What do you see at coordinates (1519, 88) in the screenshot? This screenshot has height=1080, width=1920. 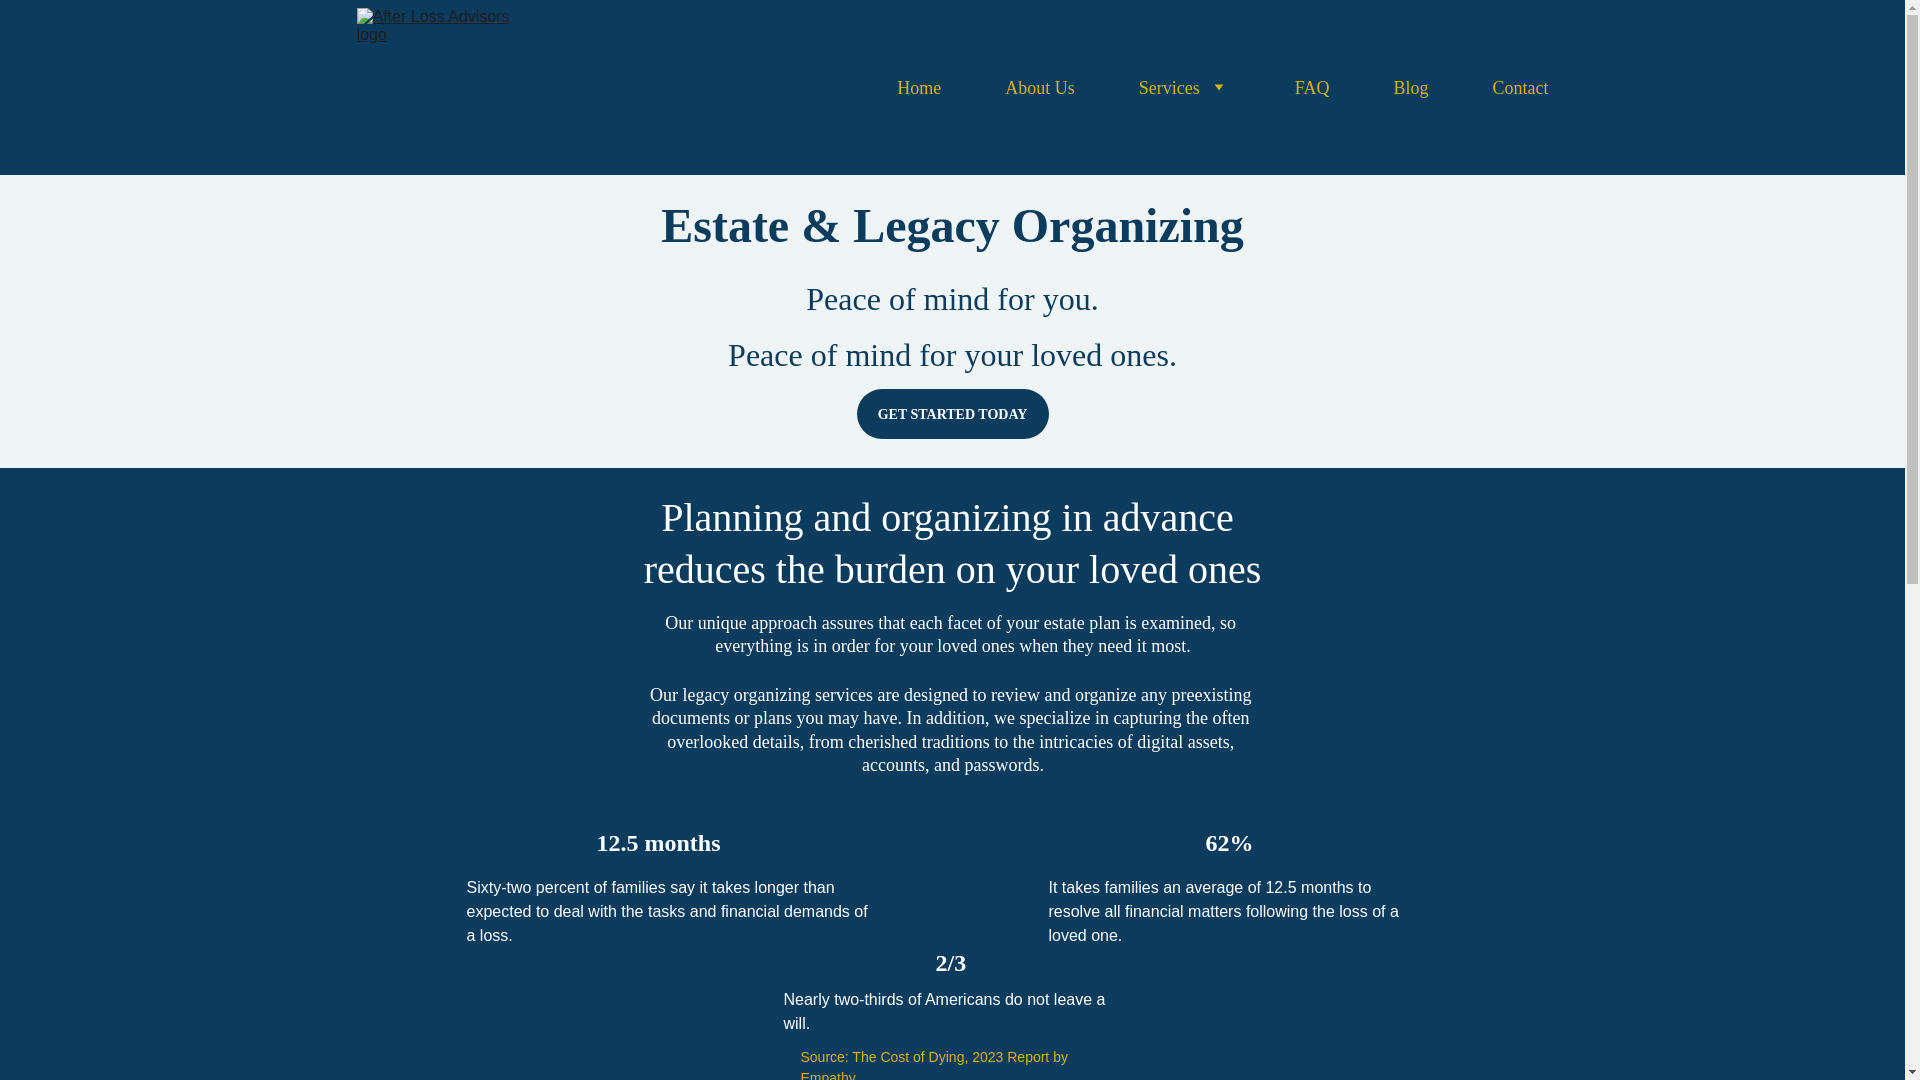 I see `Contact` at bounding box center [1519, 88].